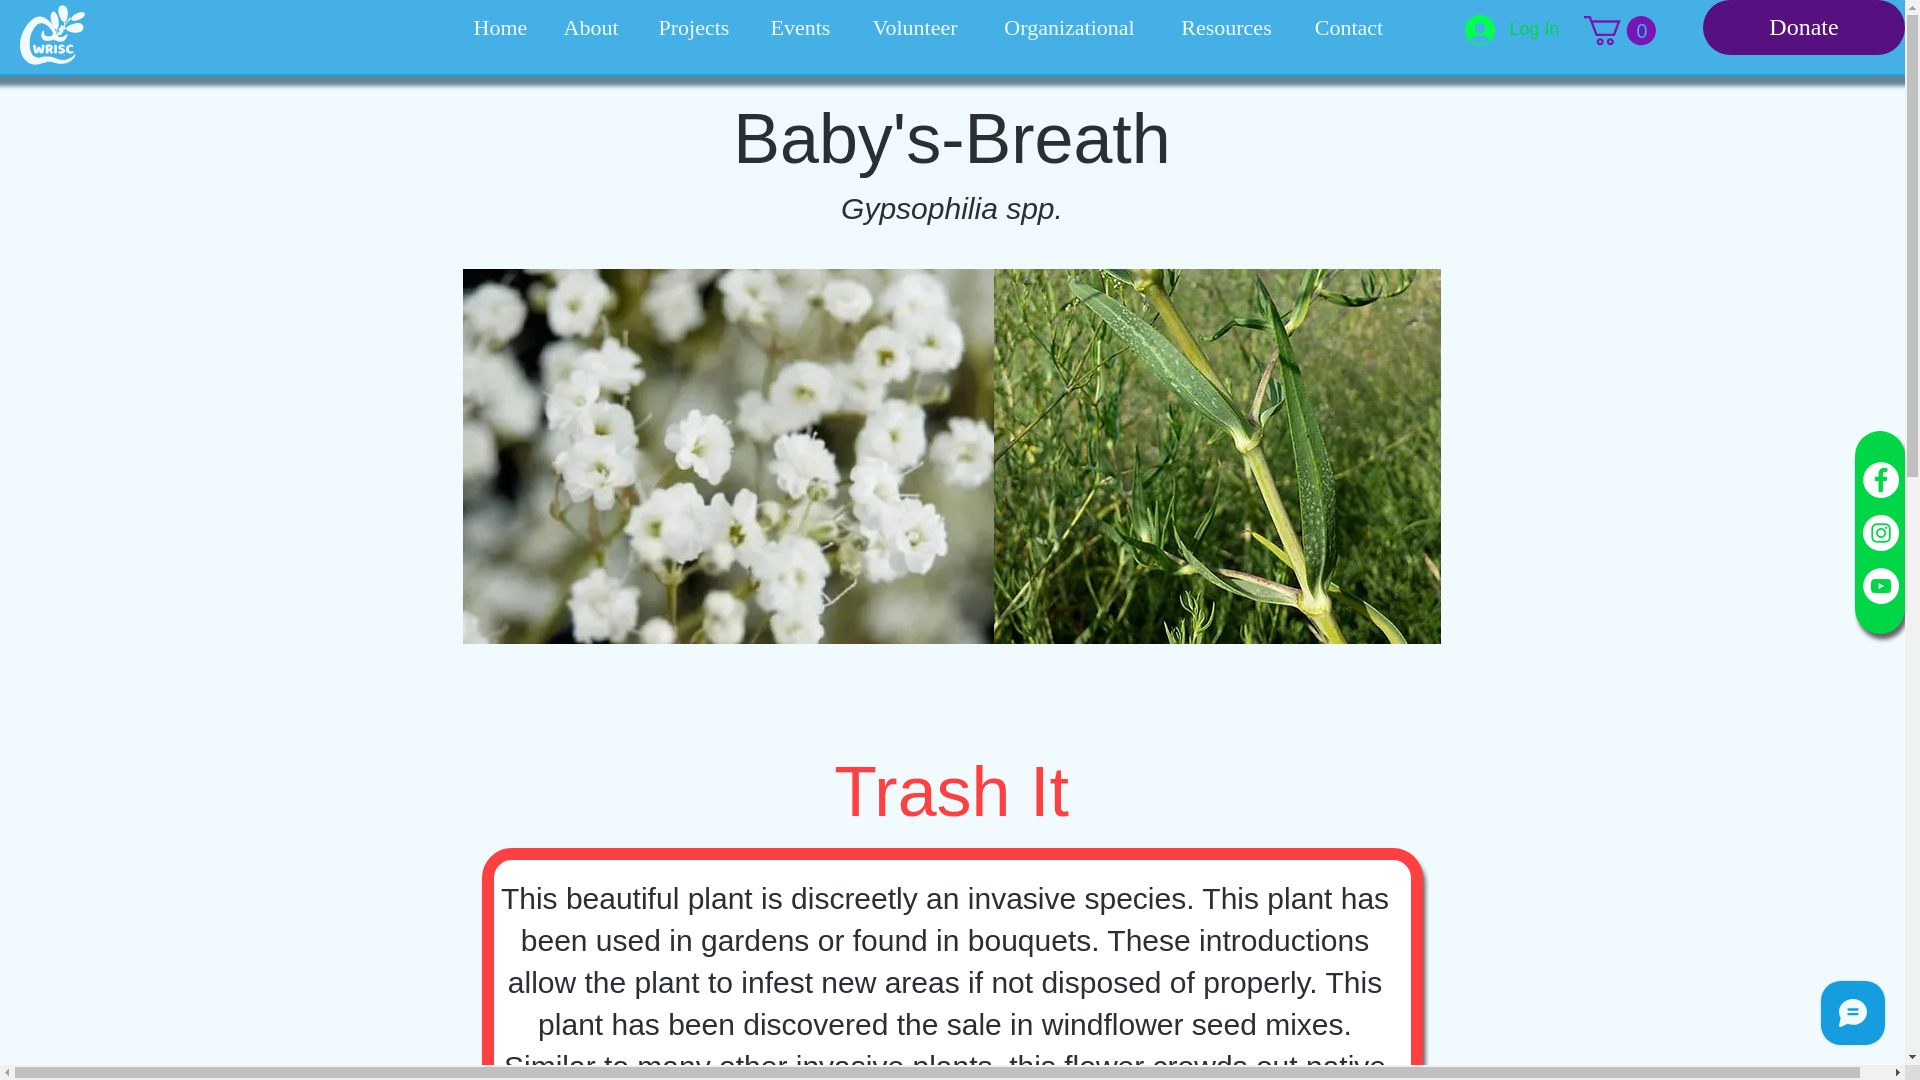  What do you see at coordinates (1857, 1017) in the screenshot?
I see `Wix Chat` at bounding box center [1857, 1017].